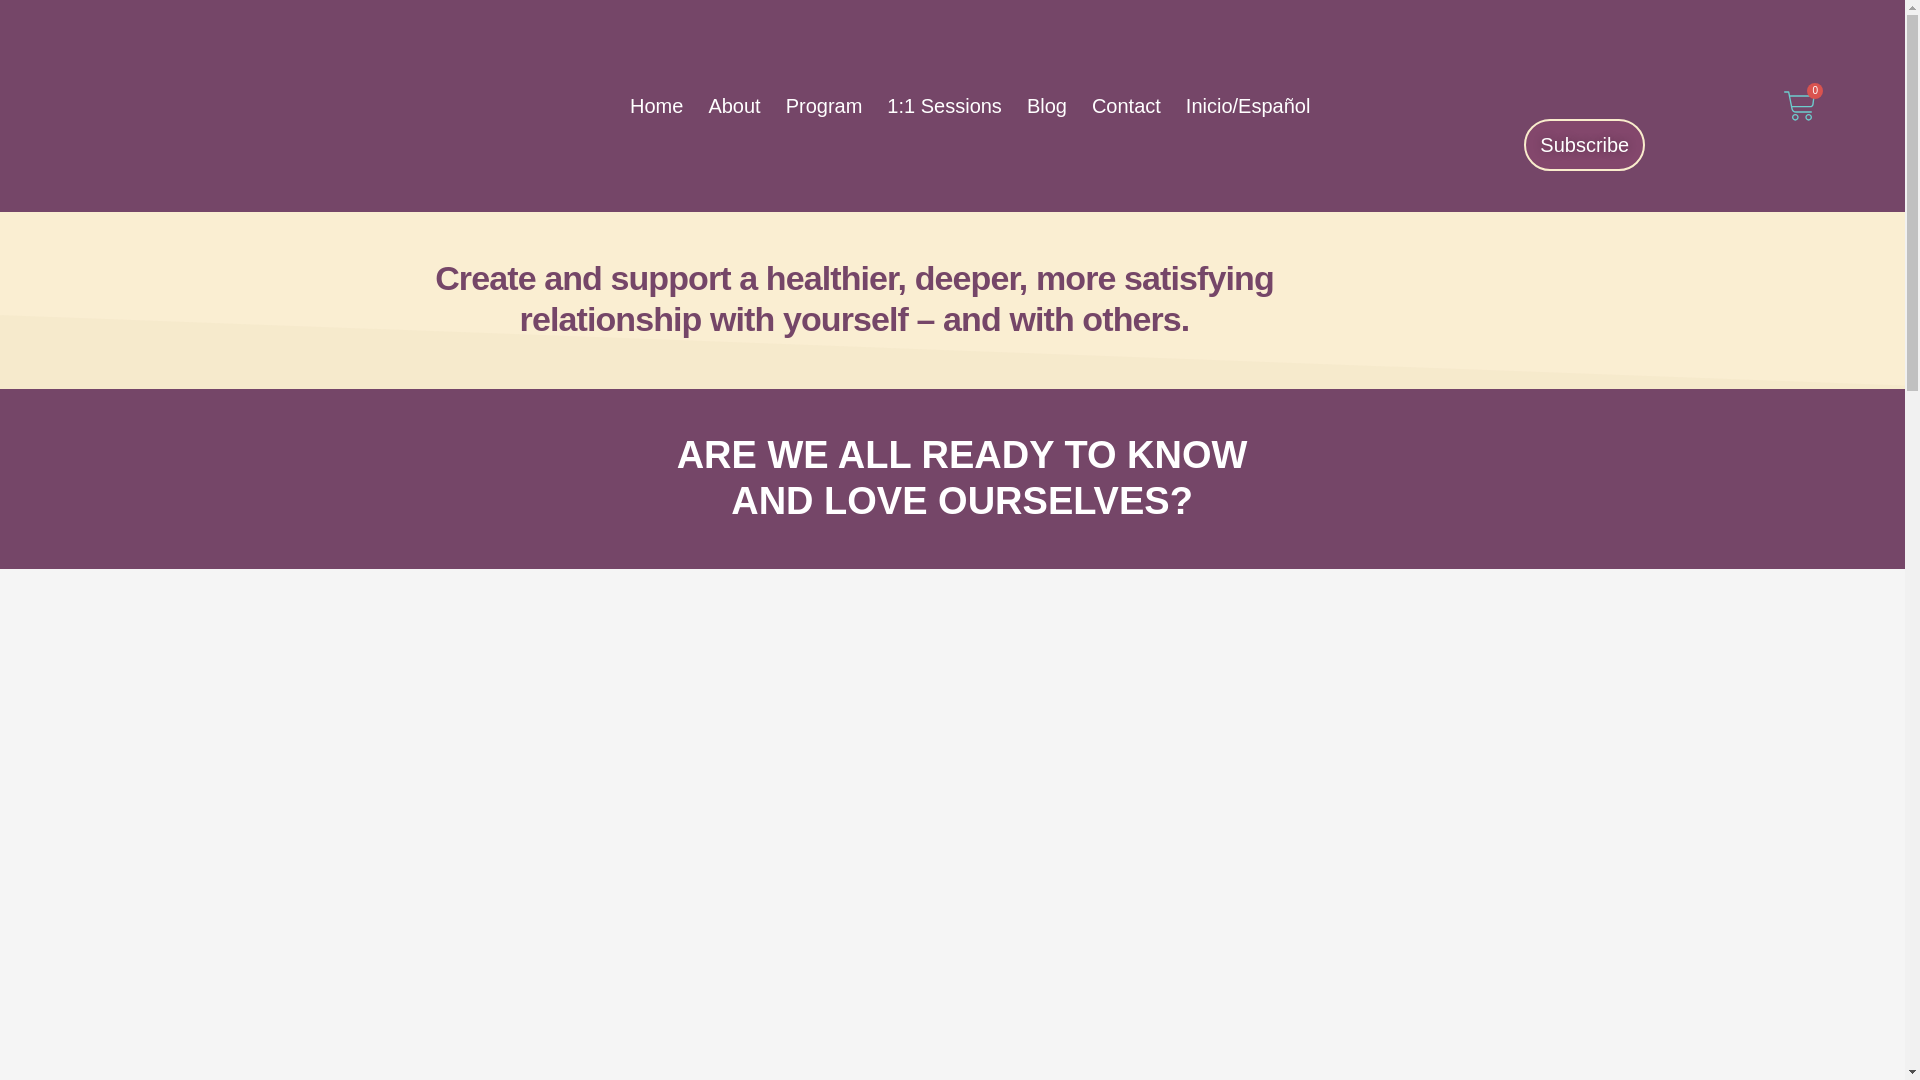  Describe the element at coordinates (1800, 105) in the screenshot. I see `Program` at that location.